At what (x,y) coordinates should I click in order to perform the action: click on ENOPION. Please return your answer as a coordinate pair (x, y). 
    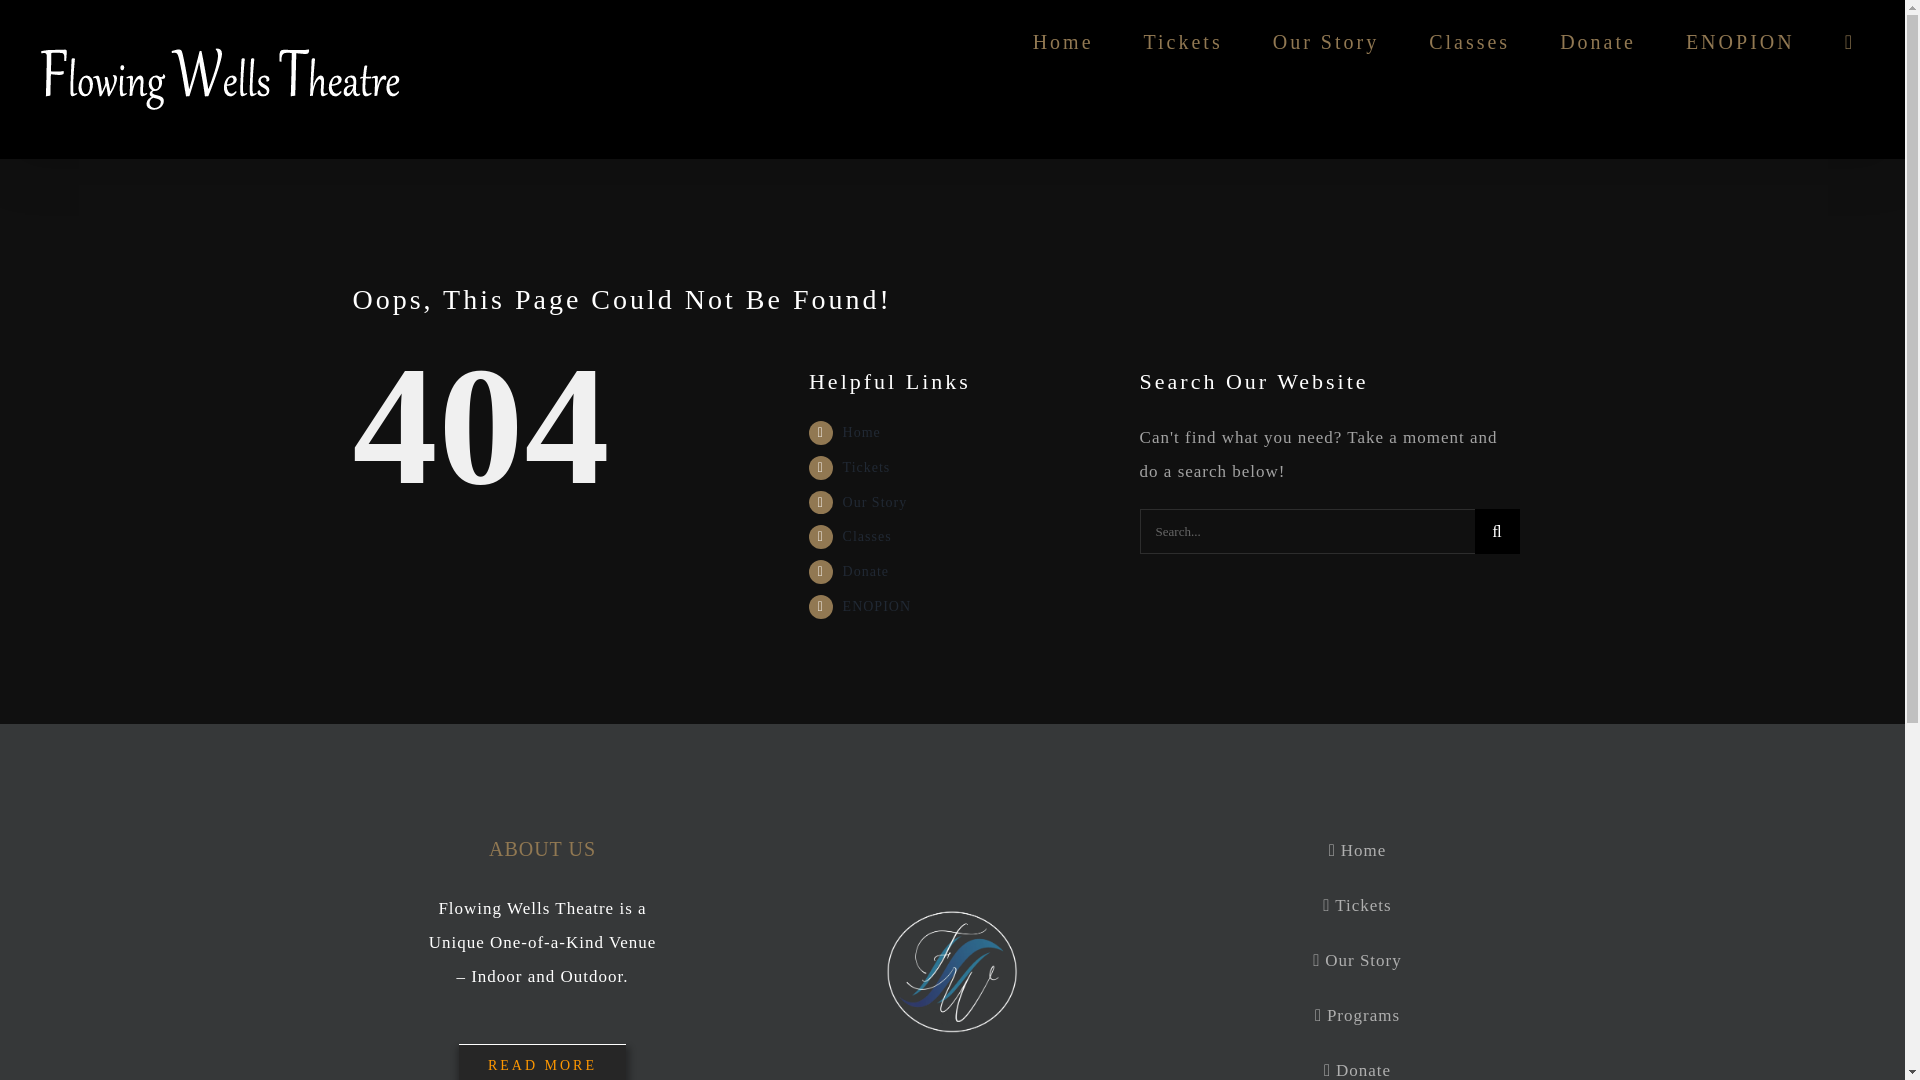
    Looking at the image, I should click on (876, 606).